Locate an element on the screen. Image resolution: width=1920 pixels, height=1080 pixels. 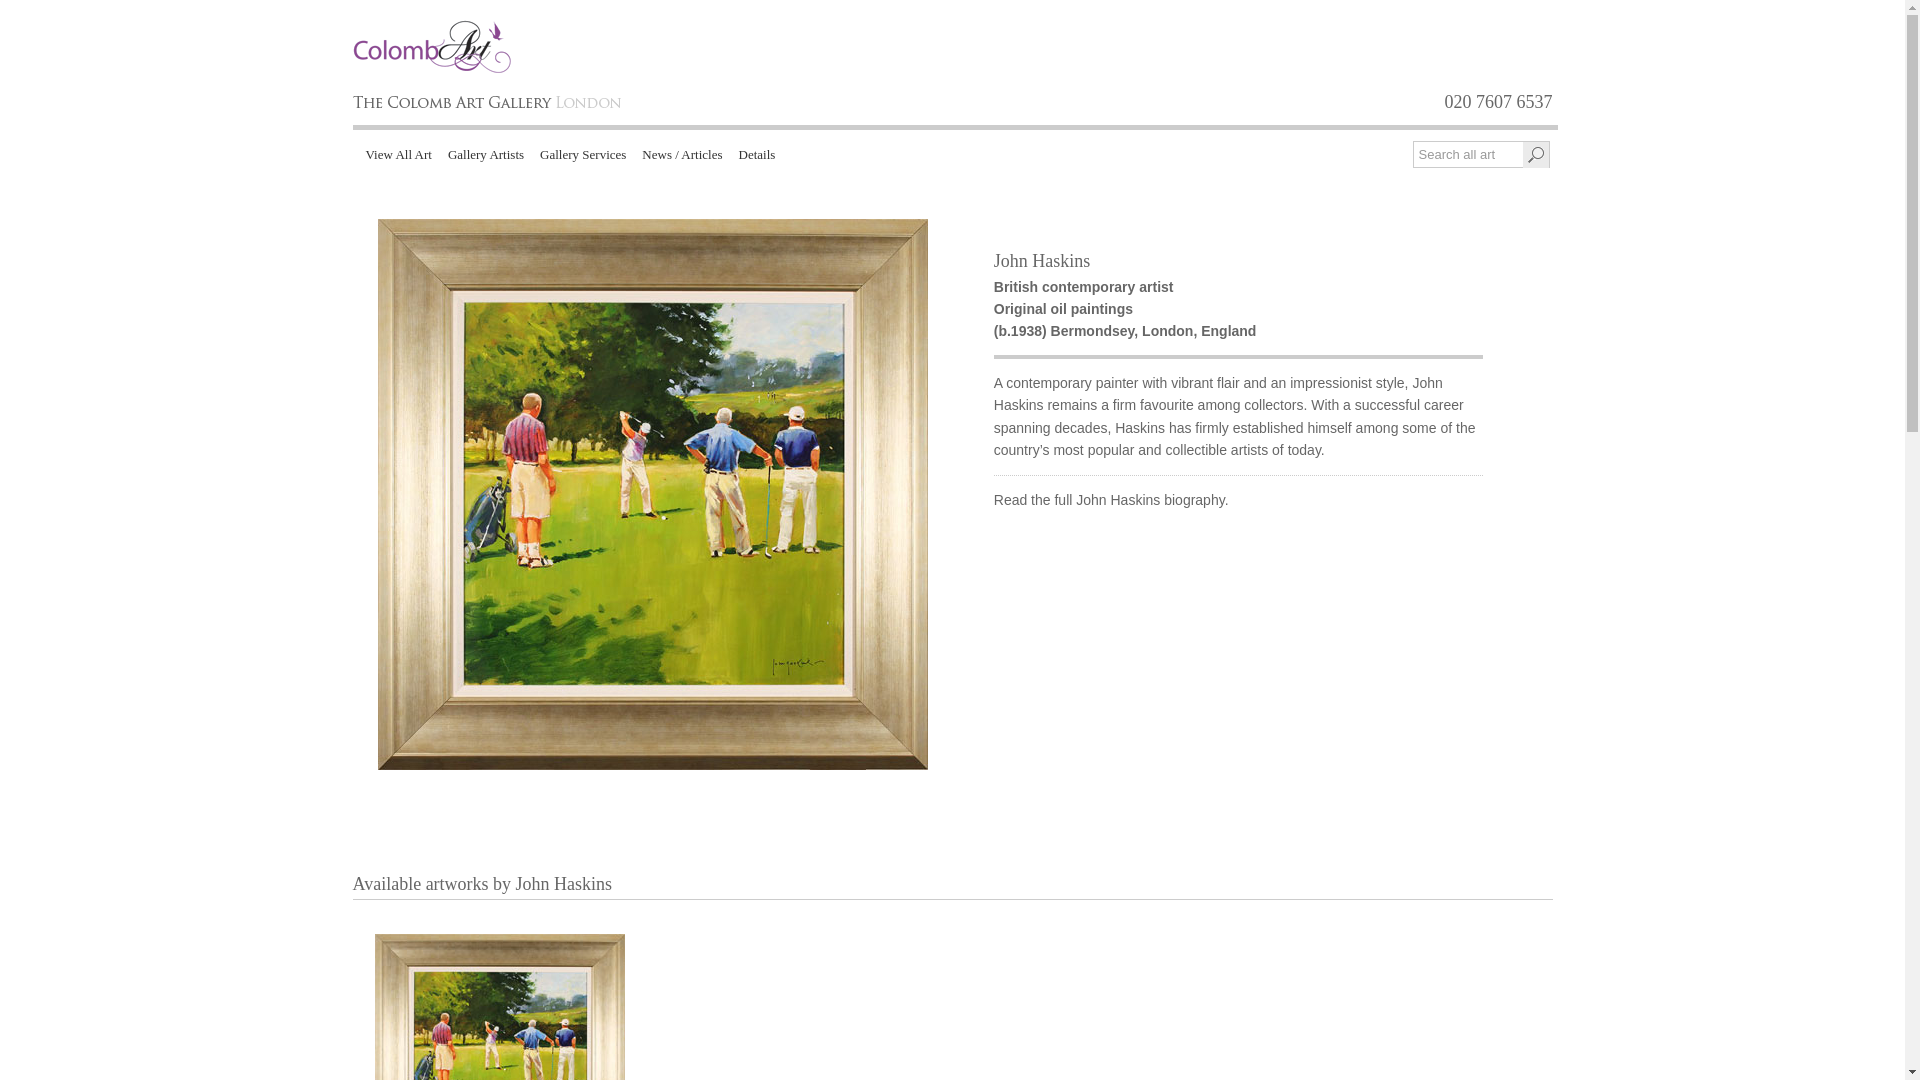
John Haskins biography. is located at coordinates (1152, 500).